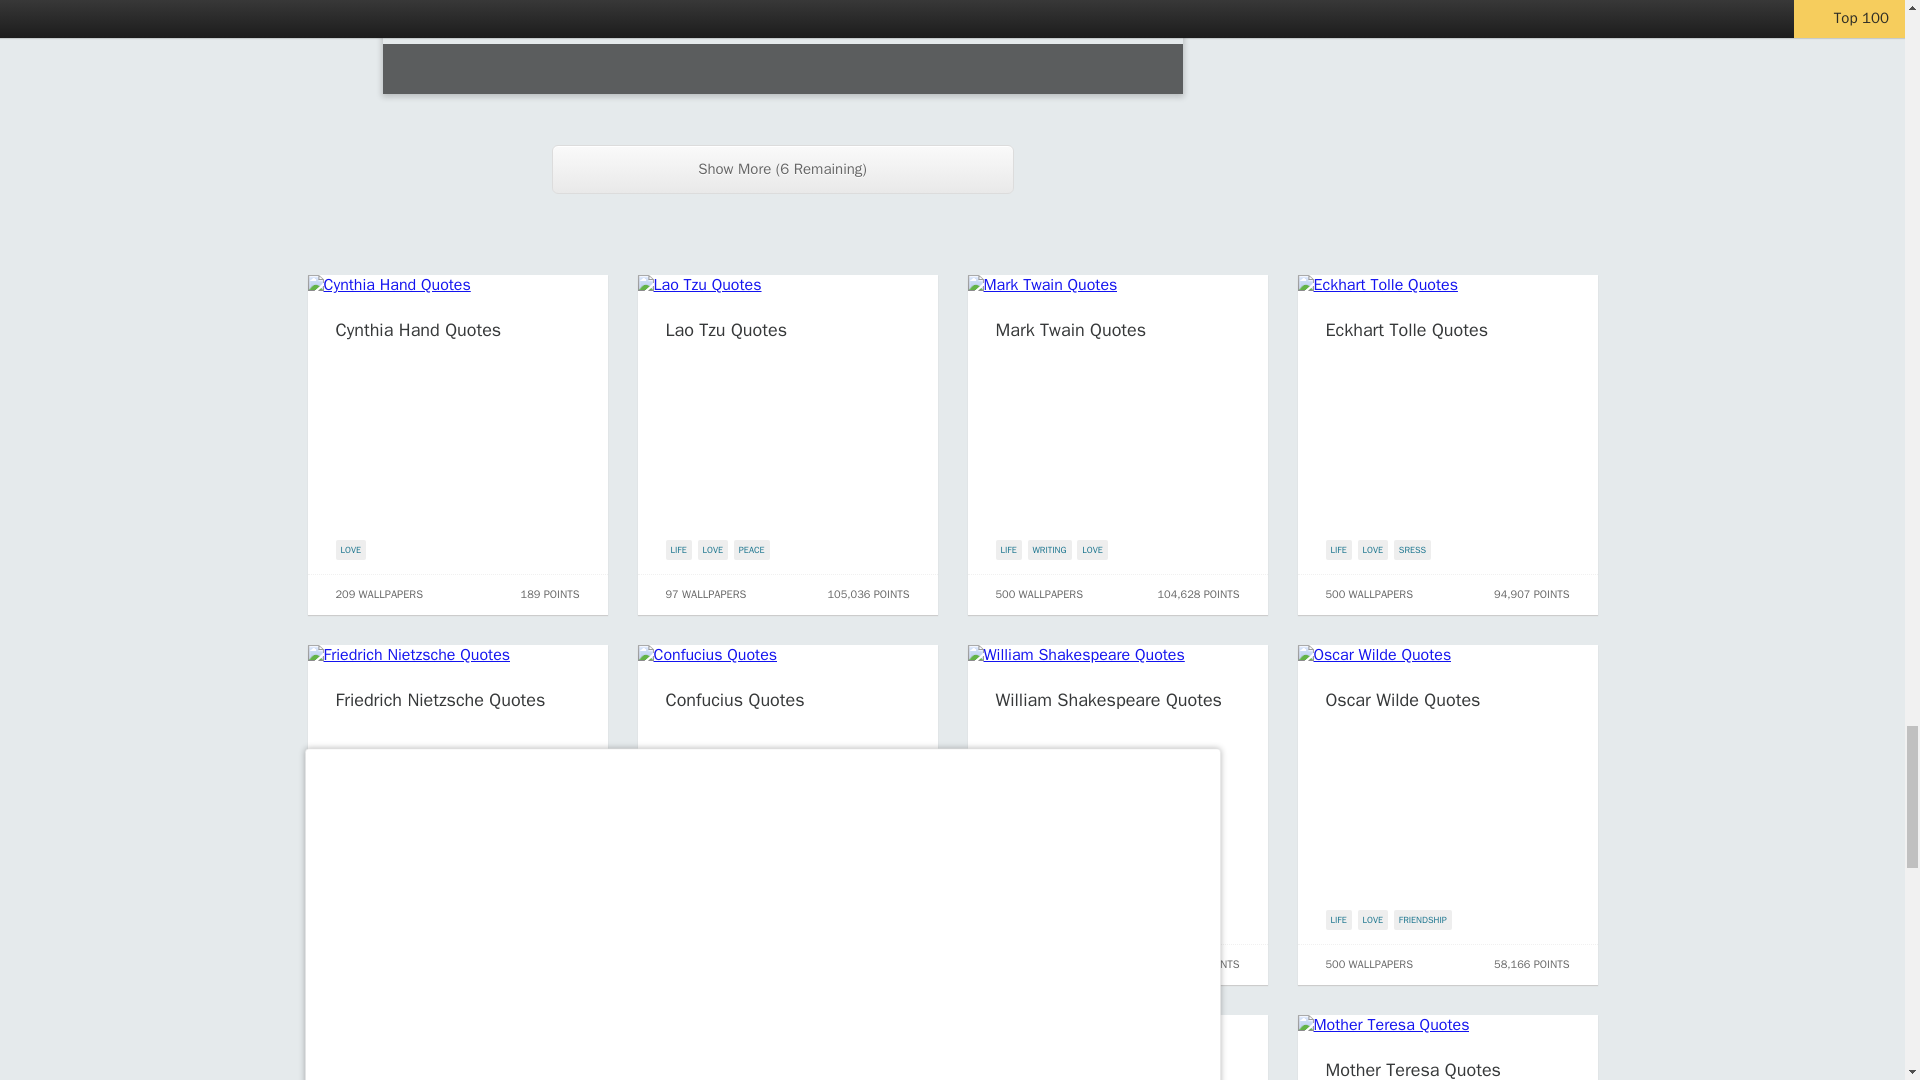 This screenshot has height=1080, width=1920. Describe the element at coordinates (351, 550) in the screenshot. I see `LOVE` at that location.